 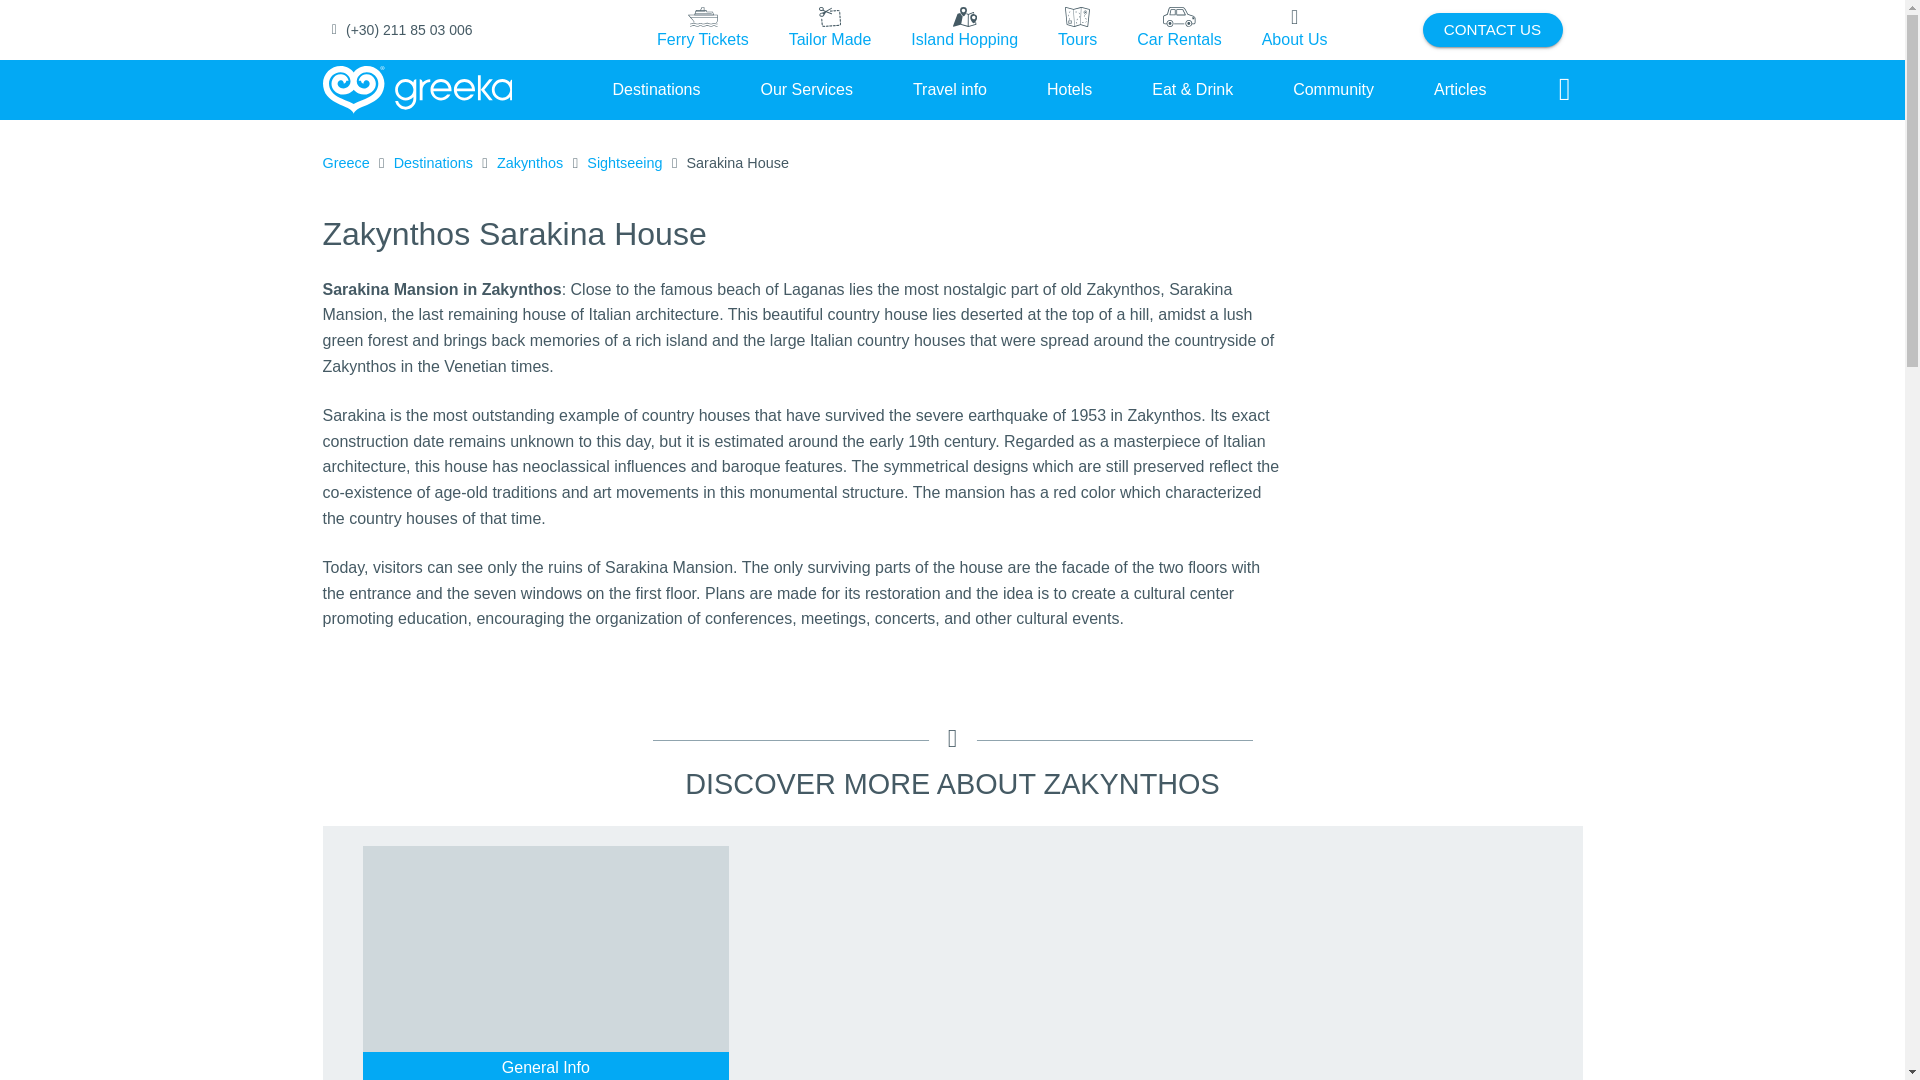 I want to click on Contact us, so click(x=1492, y=30).